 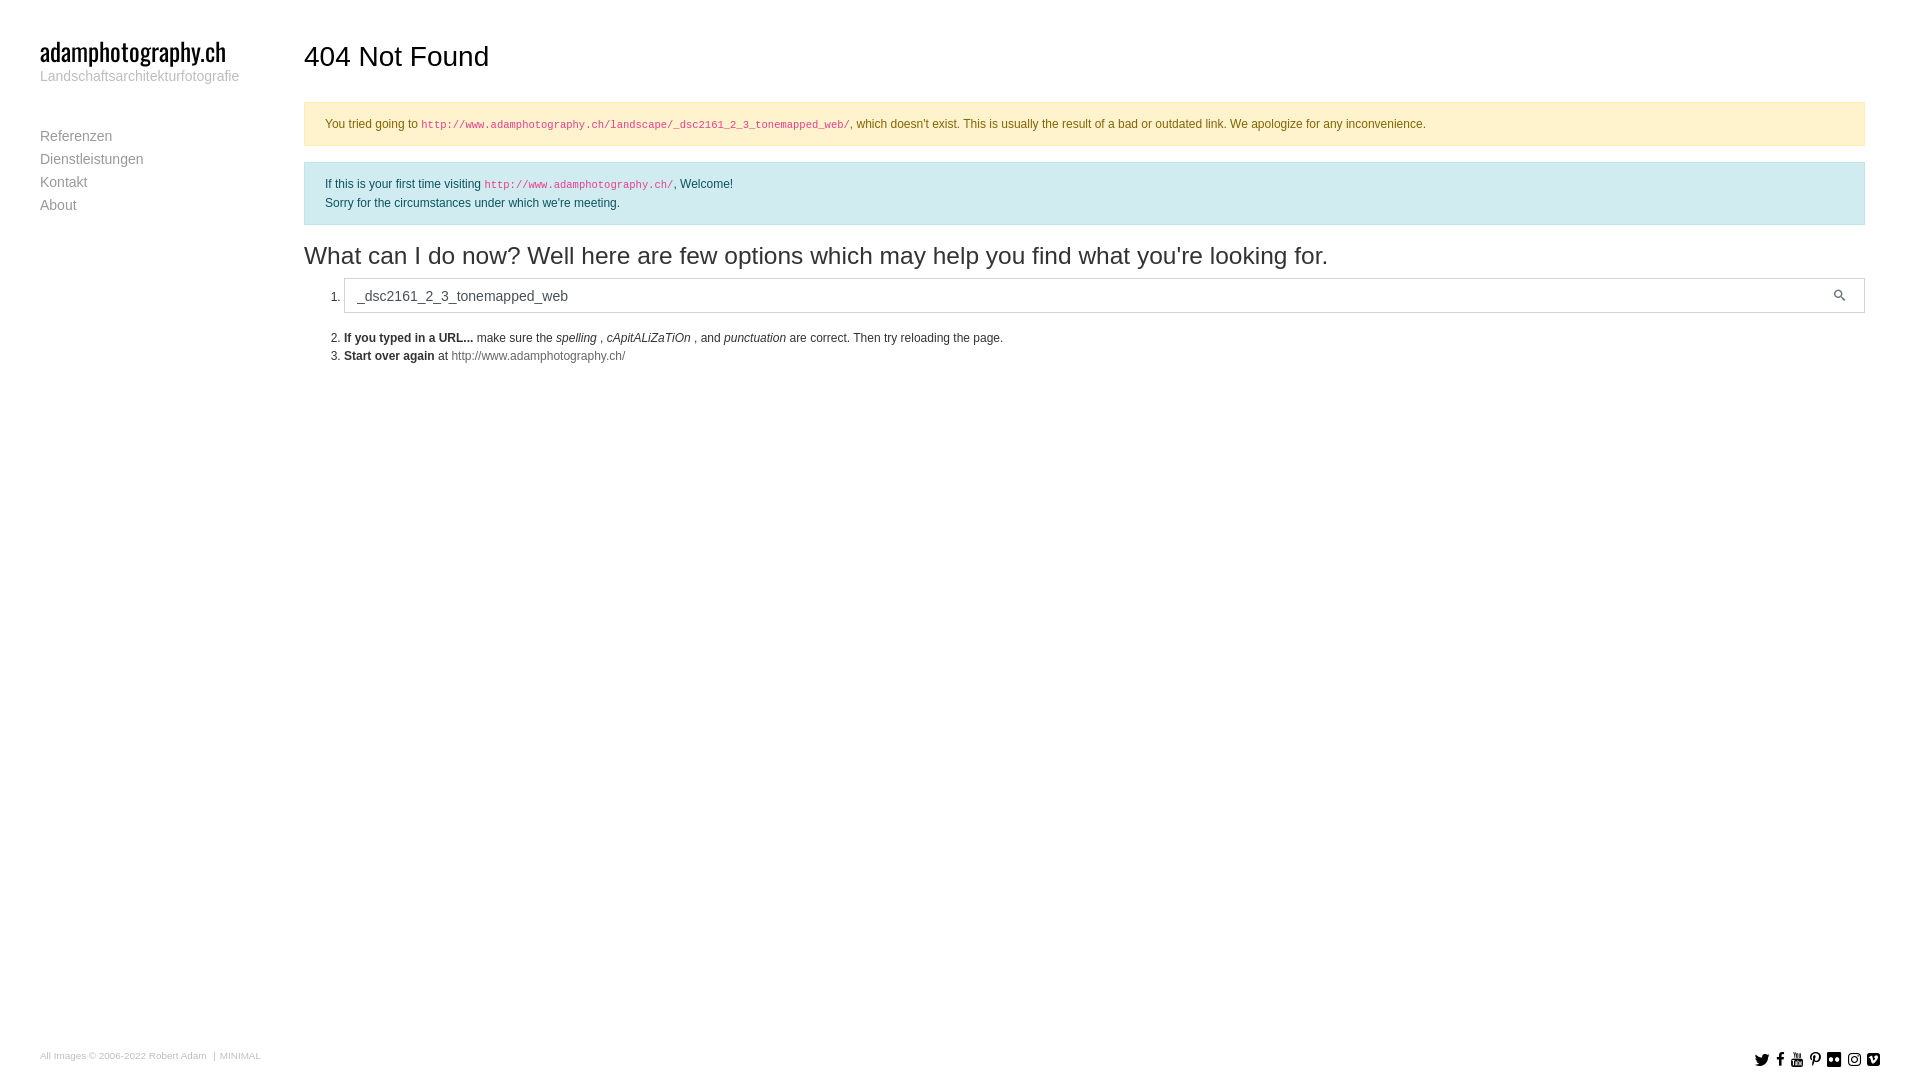 What do you see at coordinates (1874, 1061) in the screenshot?
I see `Follow us on Vimeo` at bounding box center [1874, 1061].